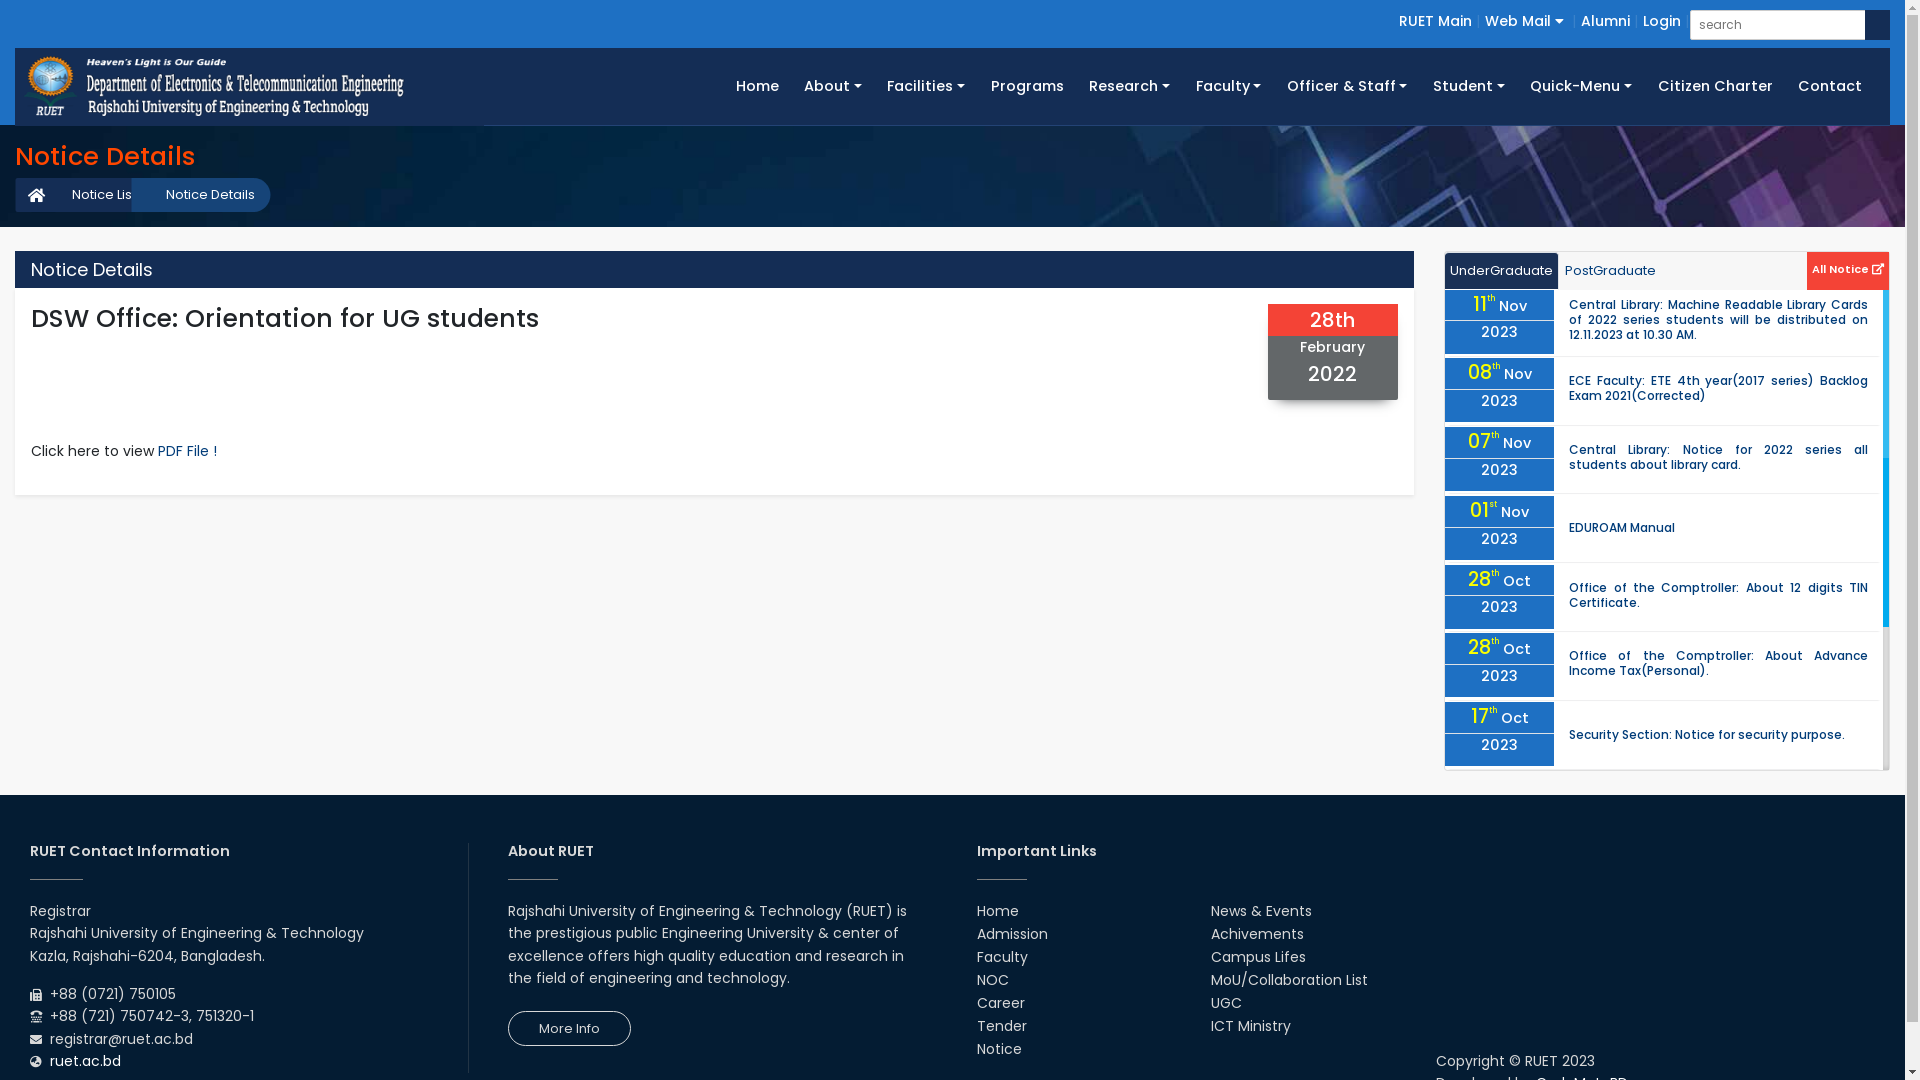 The height and width of the screenshot is (1080, 1920). What do you see at coordinates (1347, 86) in the screenshot?
I see `Officer & Staff` at bounding box center [1347, 86].